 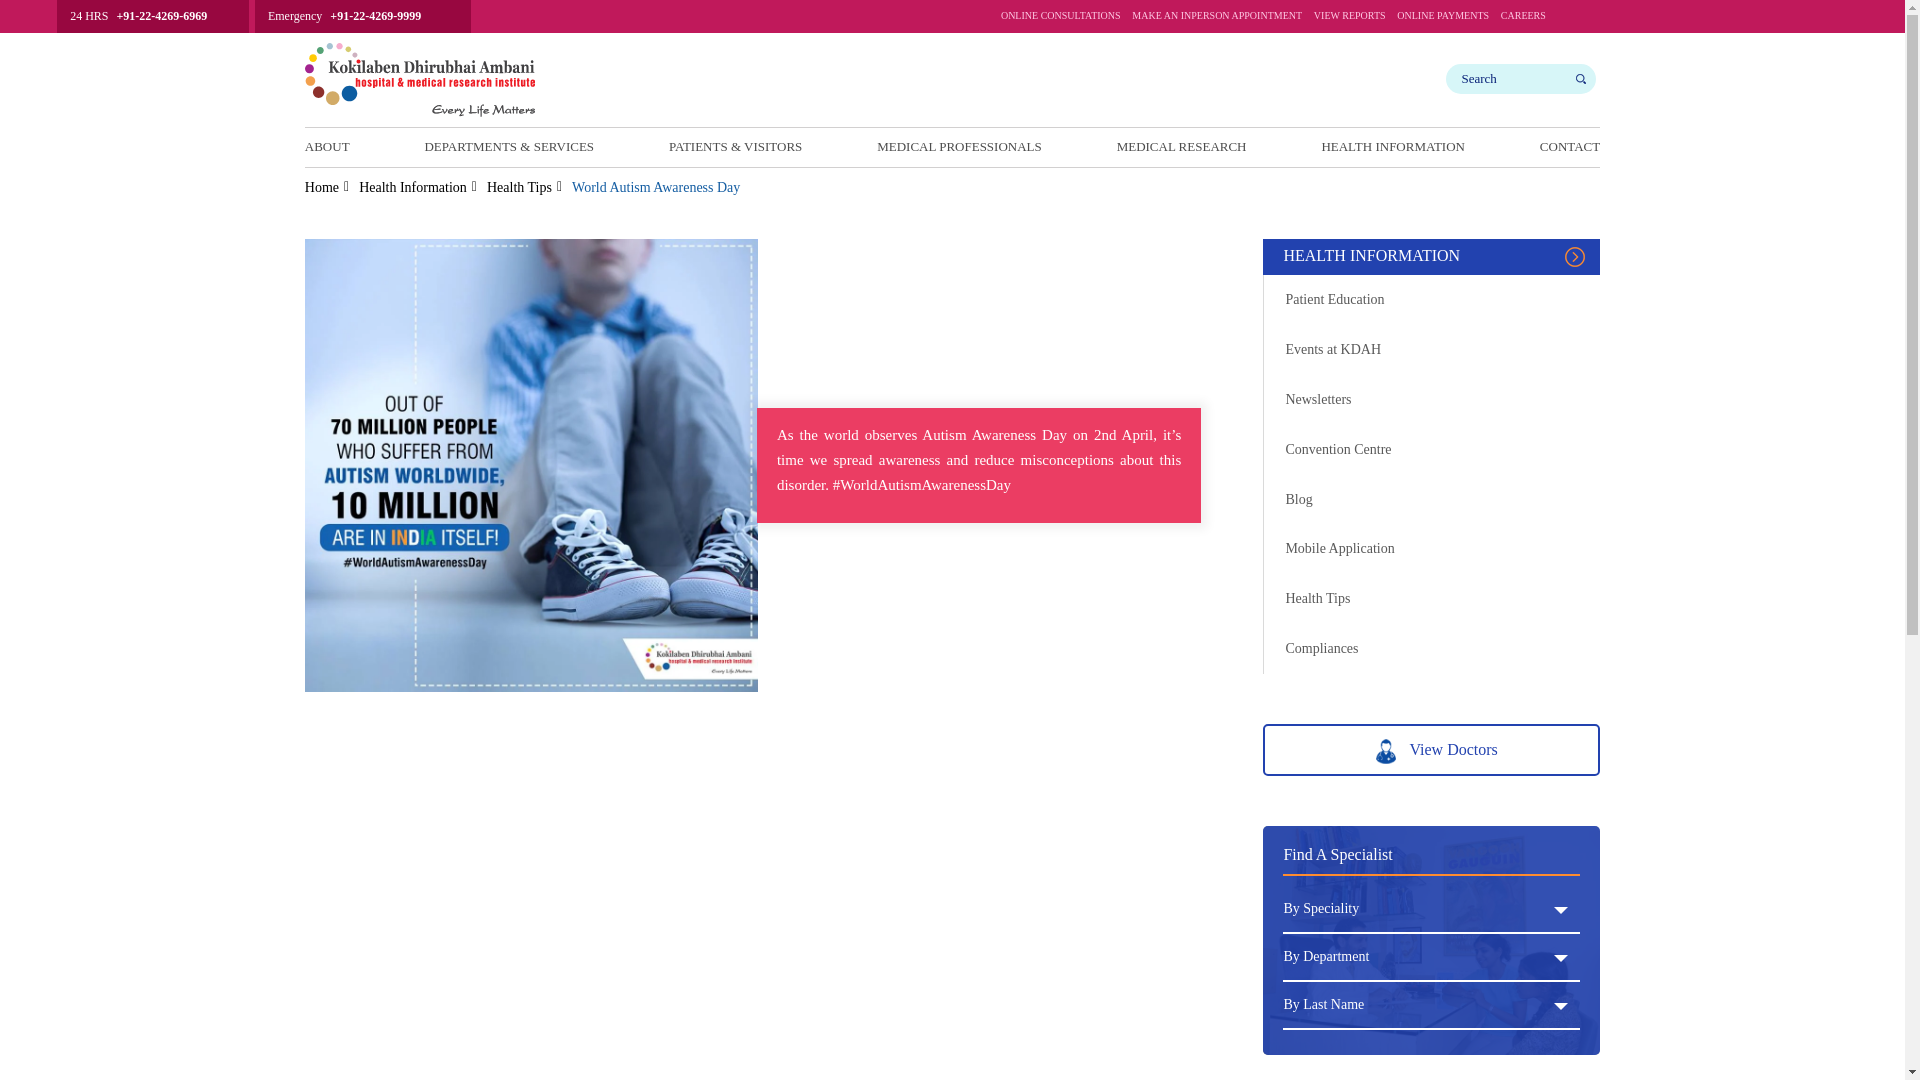 What do you see at coordinates (1443, 20) in the screenshot?
I see `ONLINE PAYMENTS` at bounding box center [1443, 20].